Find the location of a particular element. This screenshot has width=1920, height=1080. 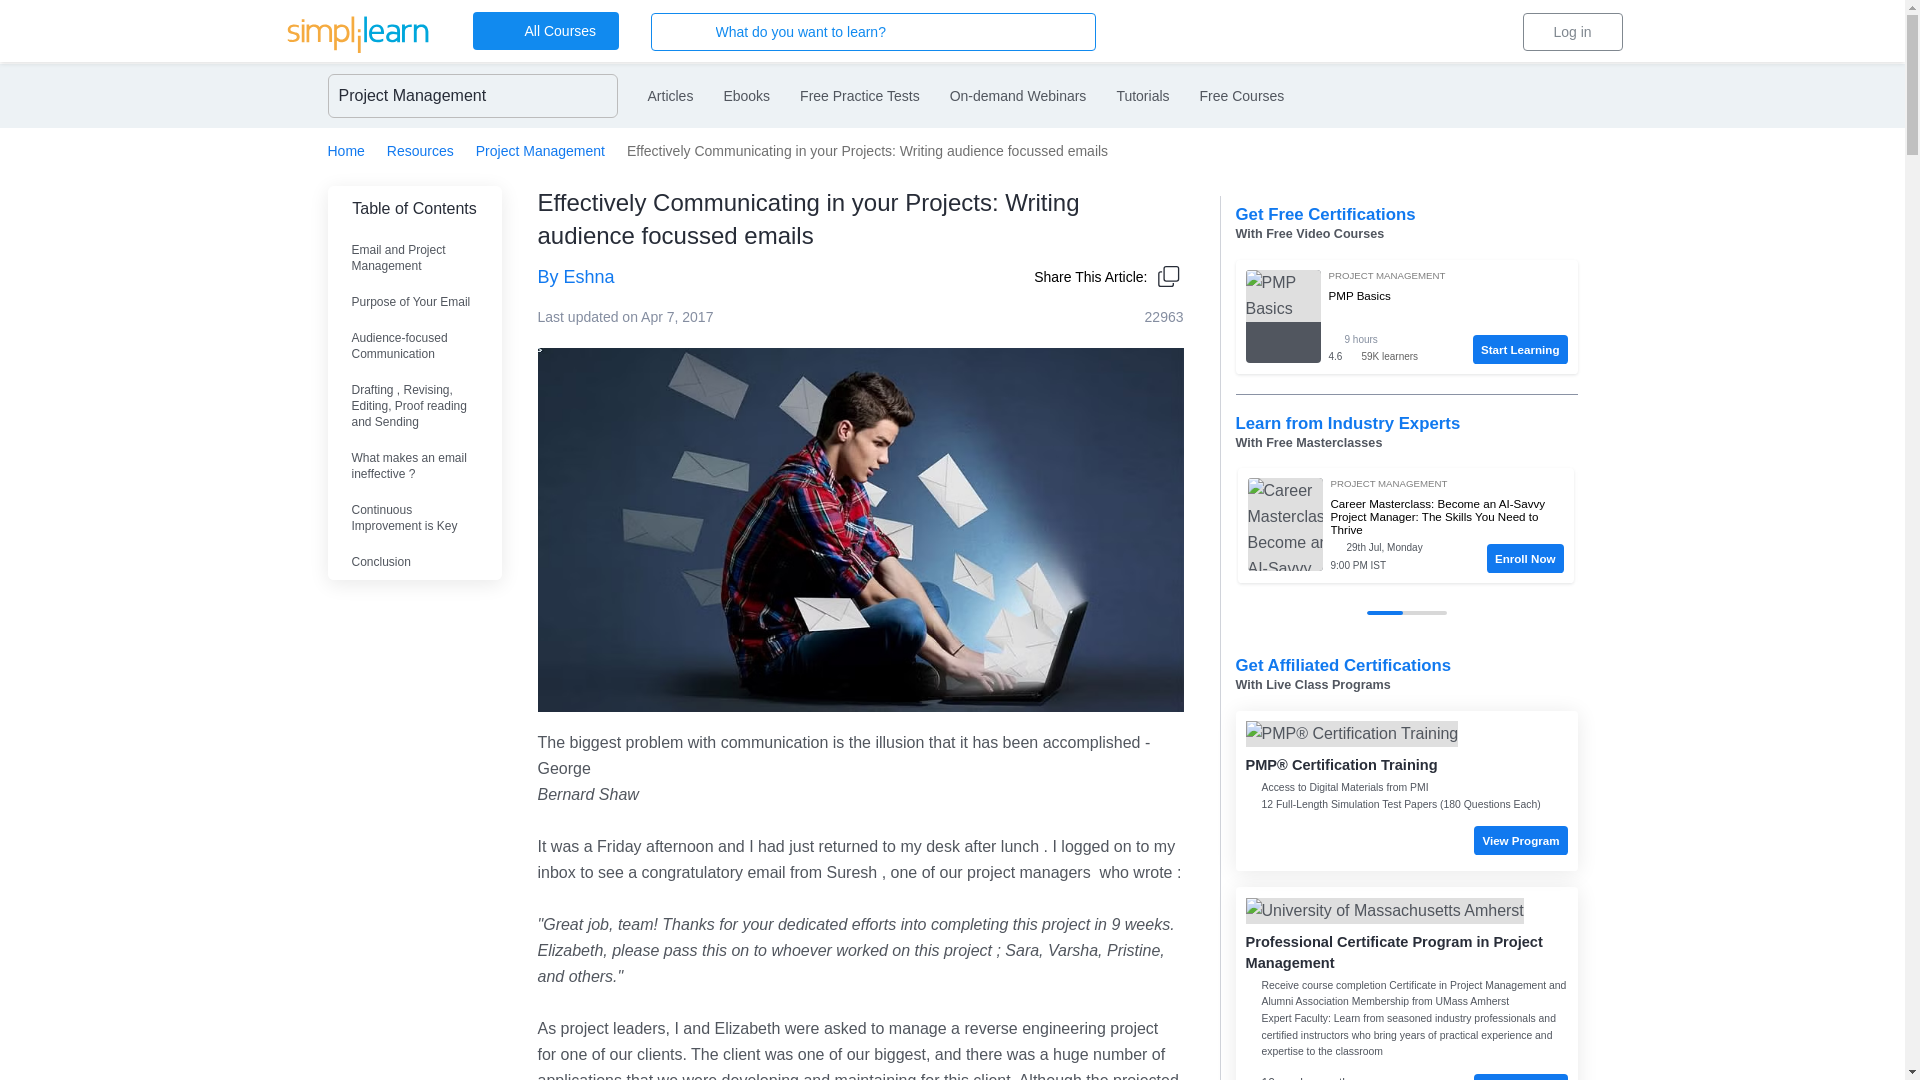

Continuous Improvement is Key is located at coordinates (414, 518).